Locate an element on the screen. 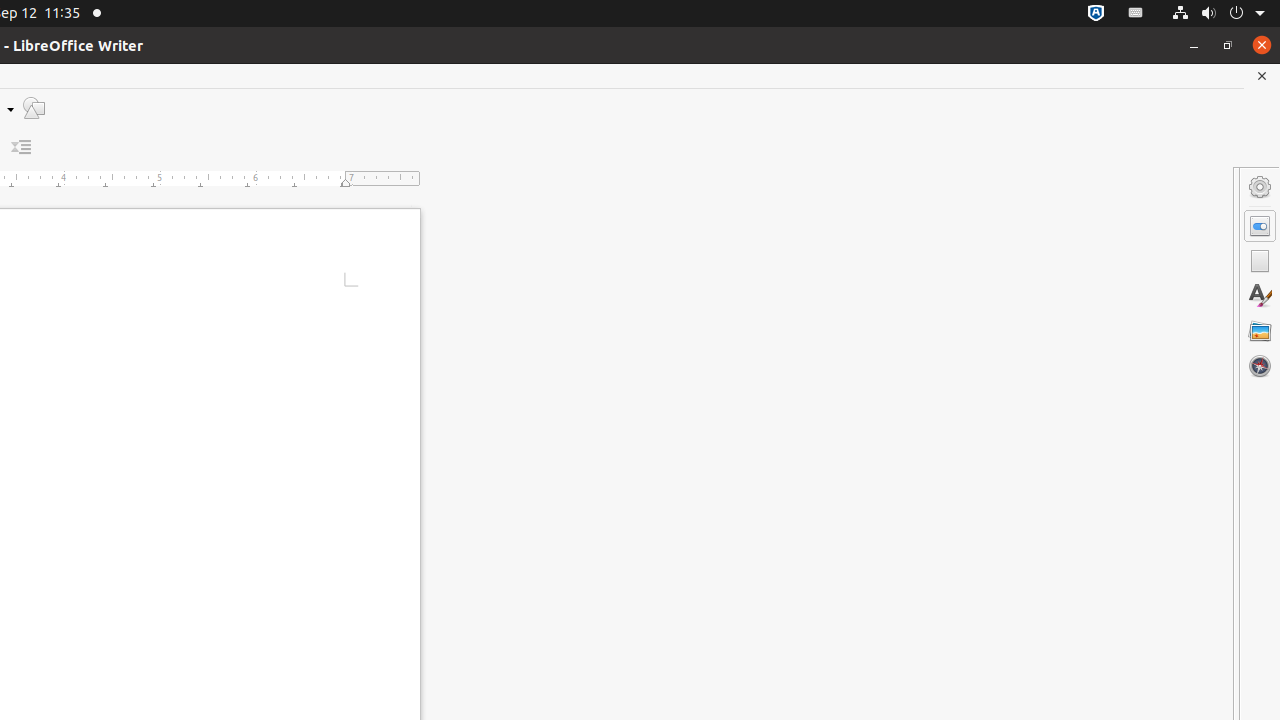 Image resolution: width=1280 pixels, height=720 pixels. org.kde.StatusNotifierItem-14077-1 is located at coordinates (1136, 14).